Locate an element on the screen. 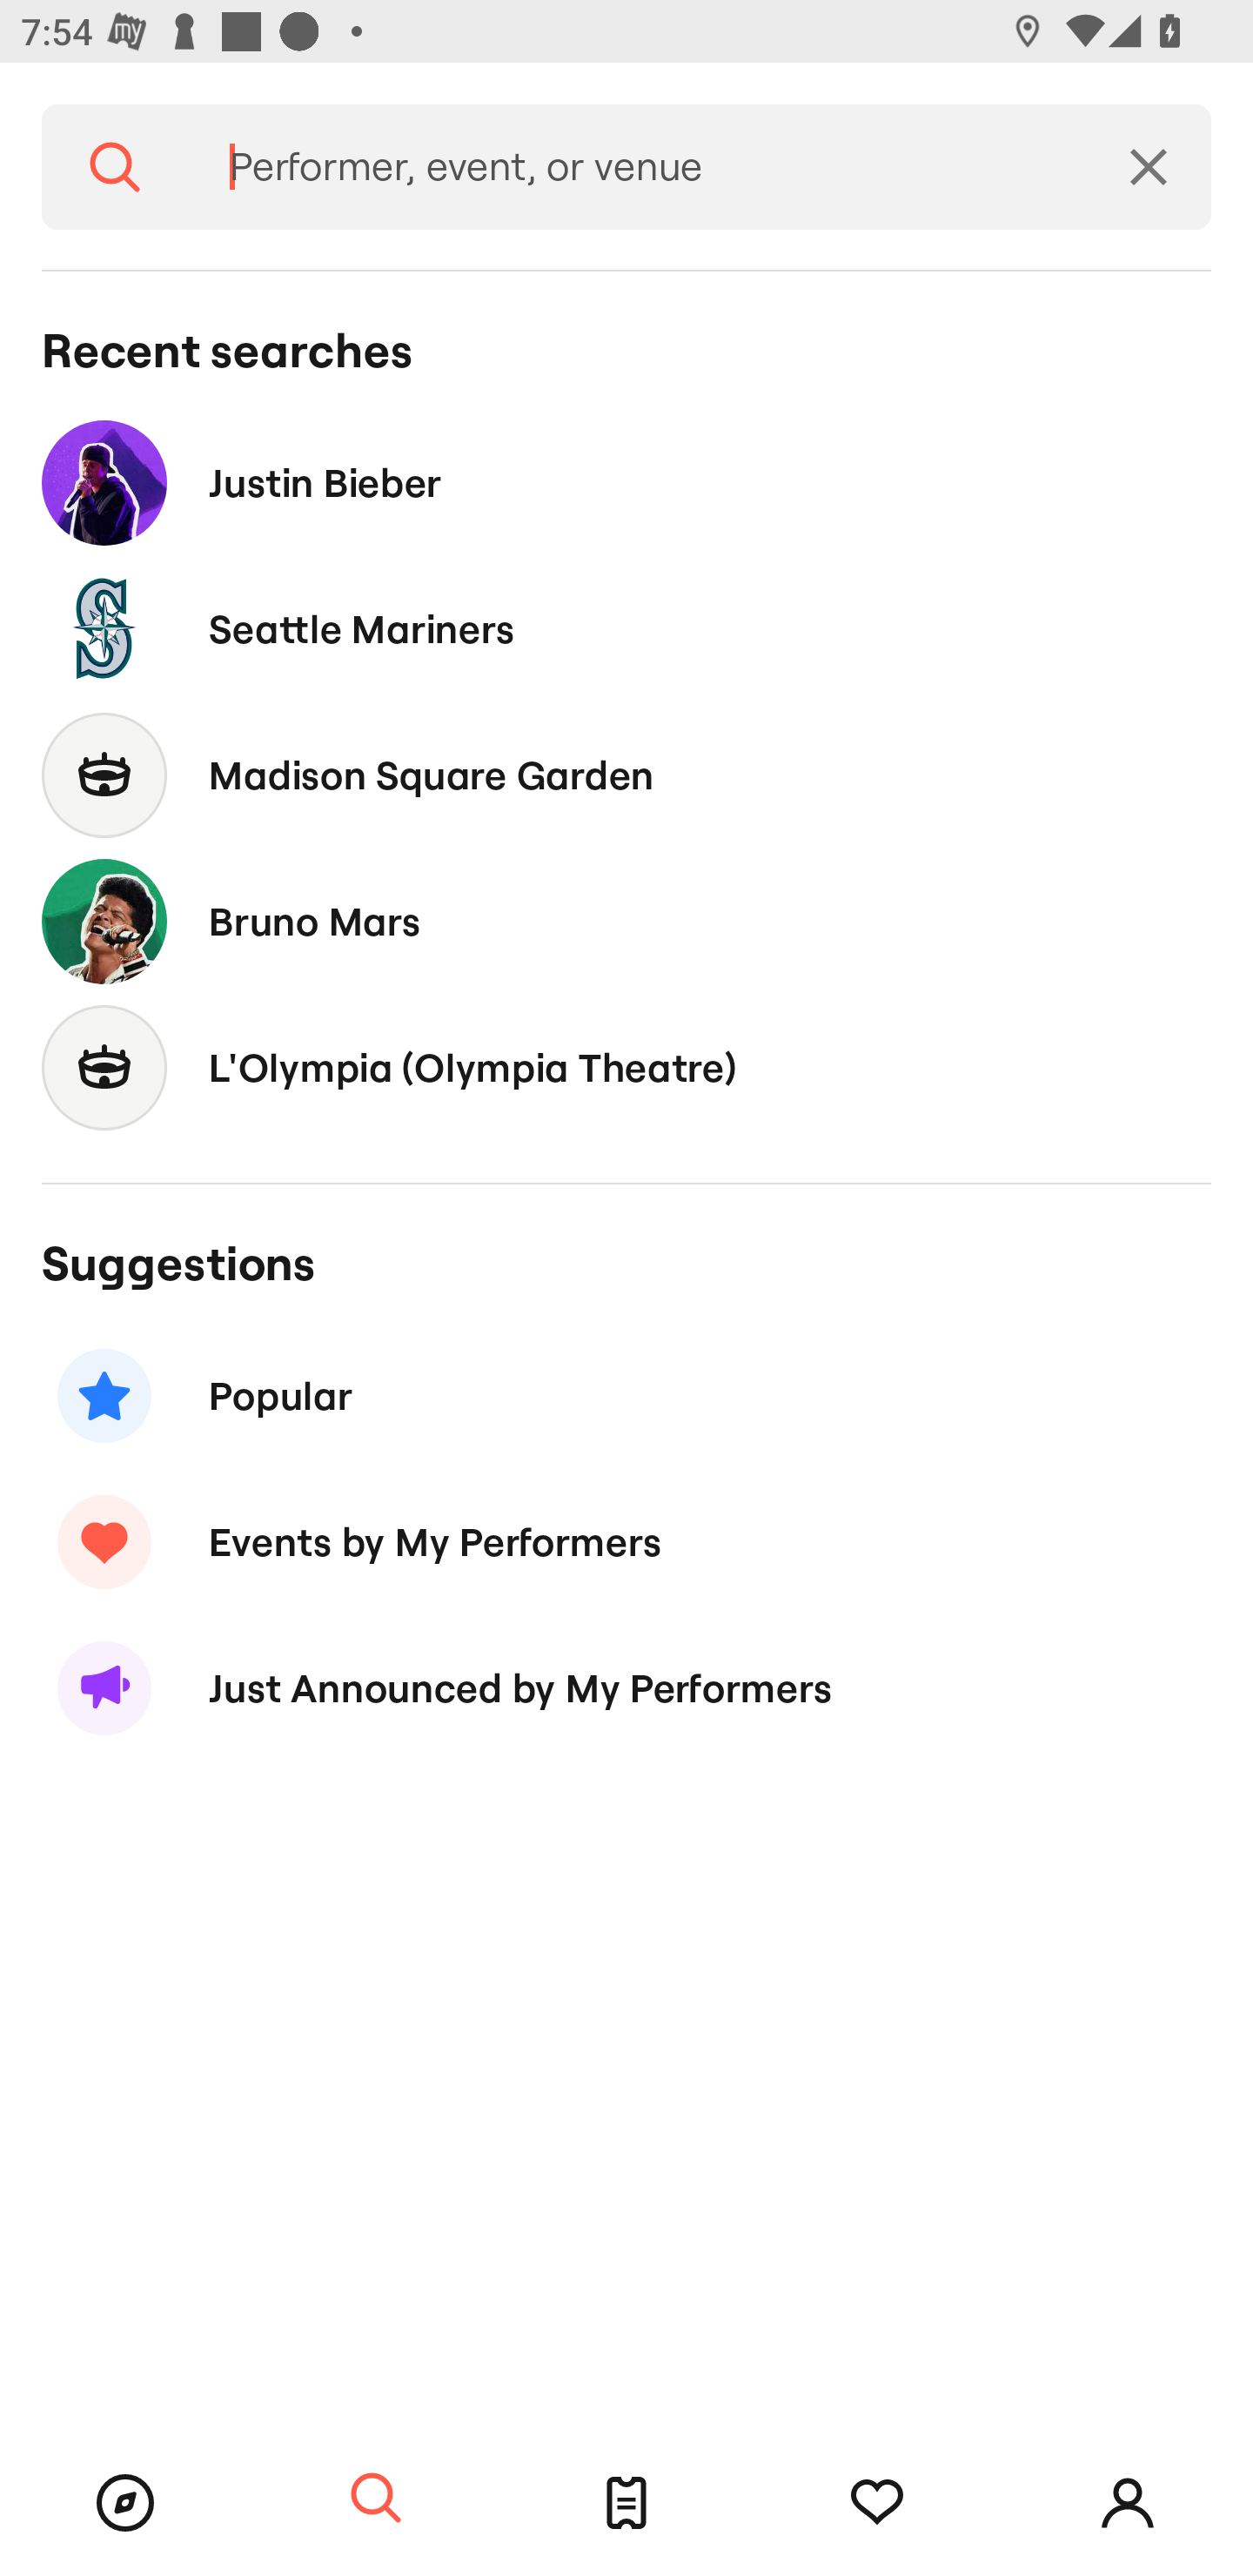 The image size is (1253, 2576). Search is located at coordinates (376, 2499).